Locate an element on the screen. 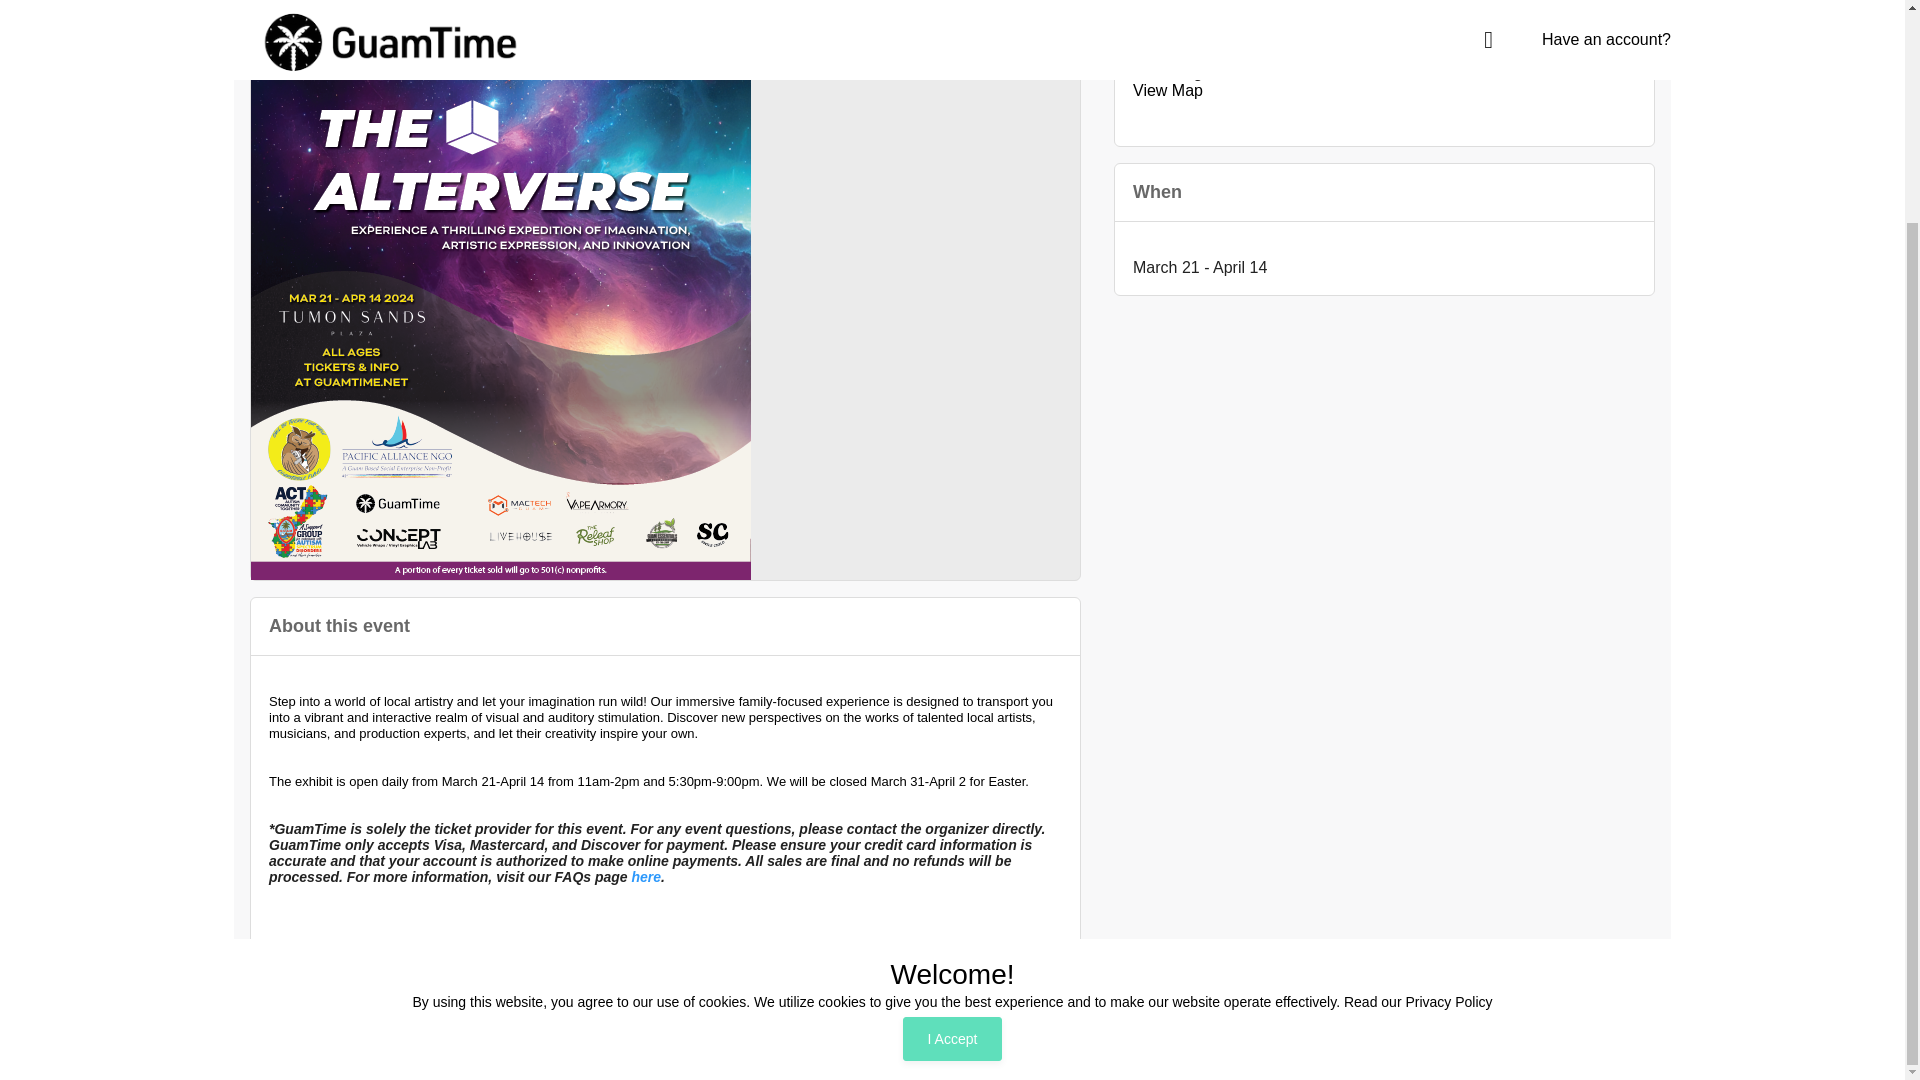  Home is located at coordinates (1324, 1048).